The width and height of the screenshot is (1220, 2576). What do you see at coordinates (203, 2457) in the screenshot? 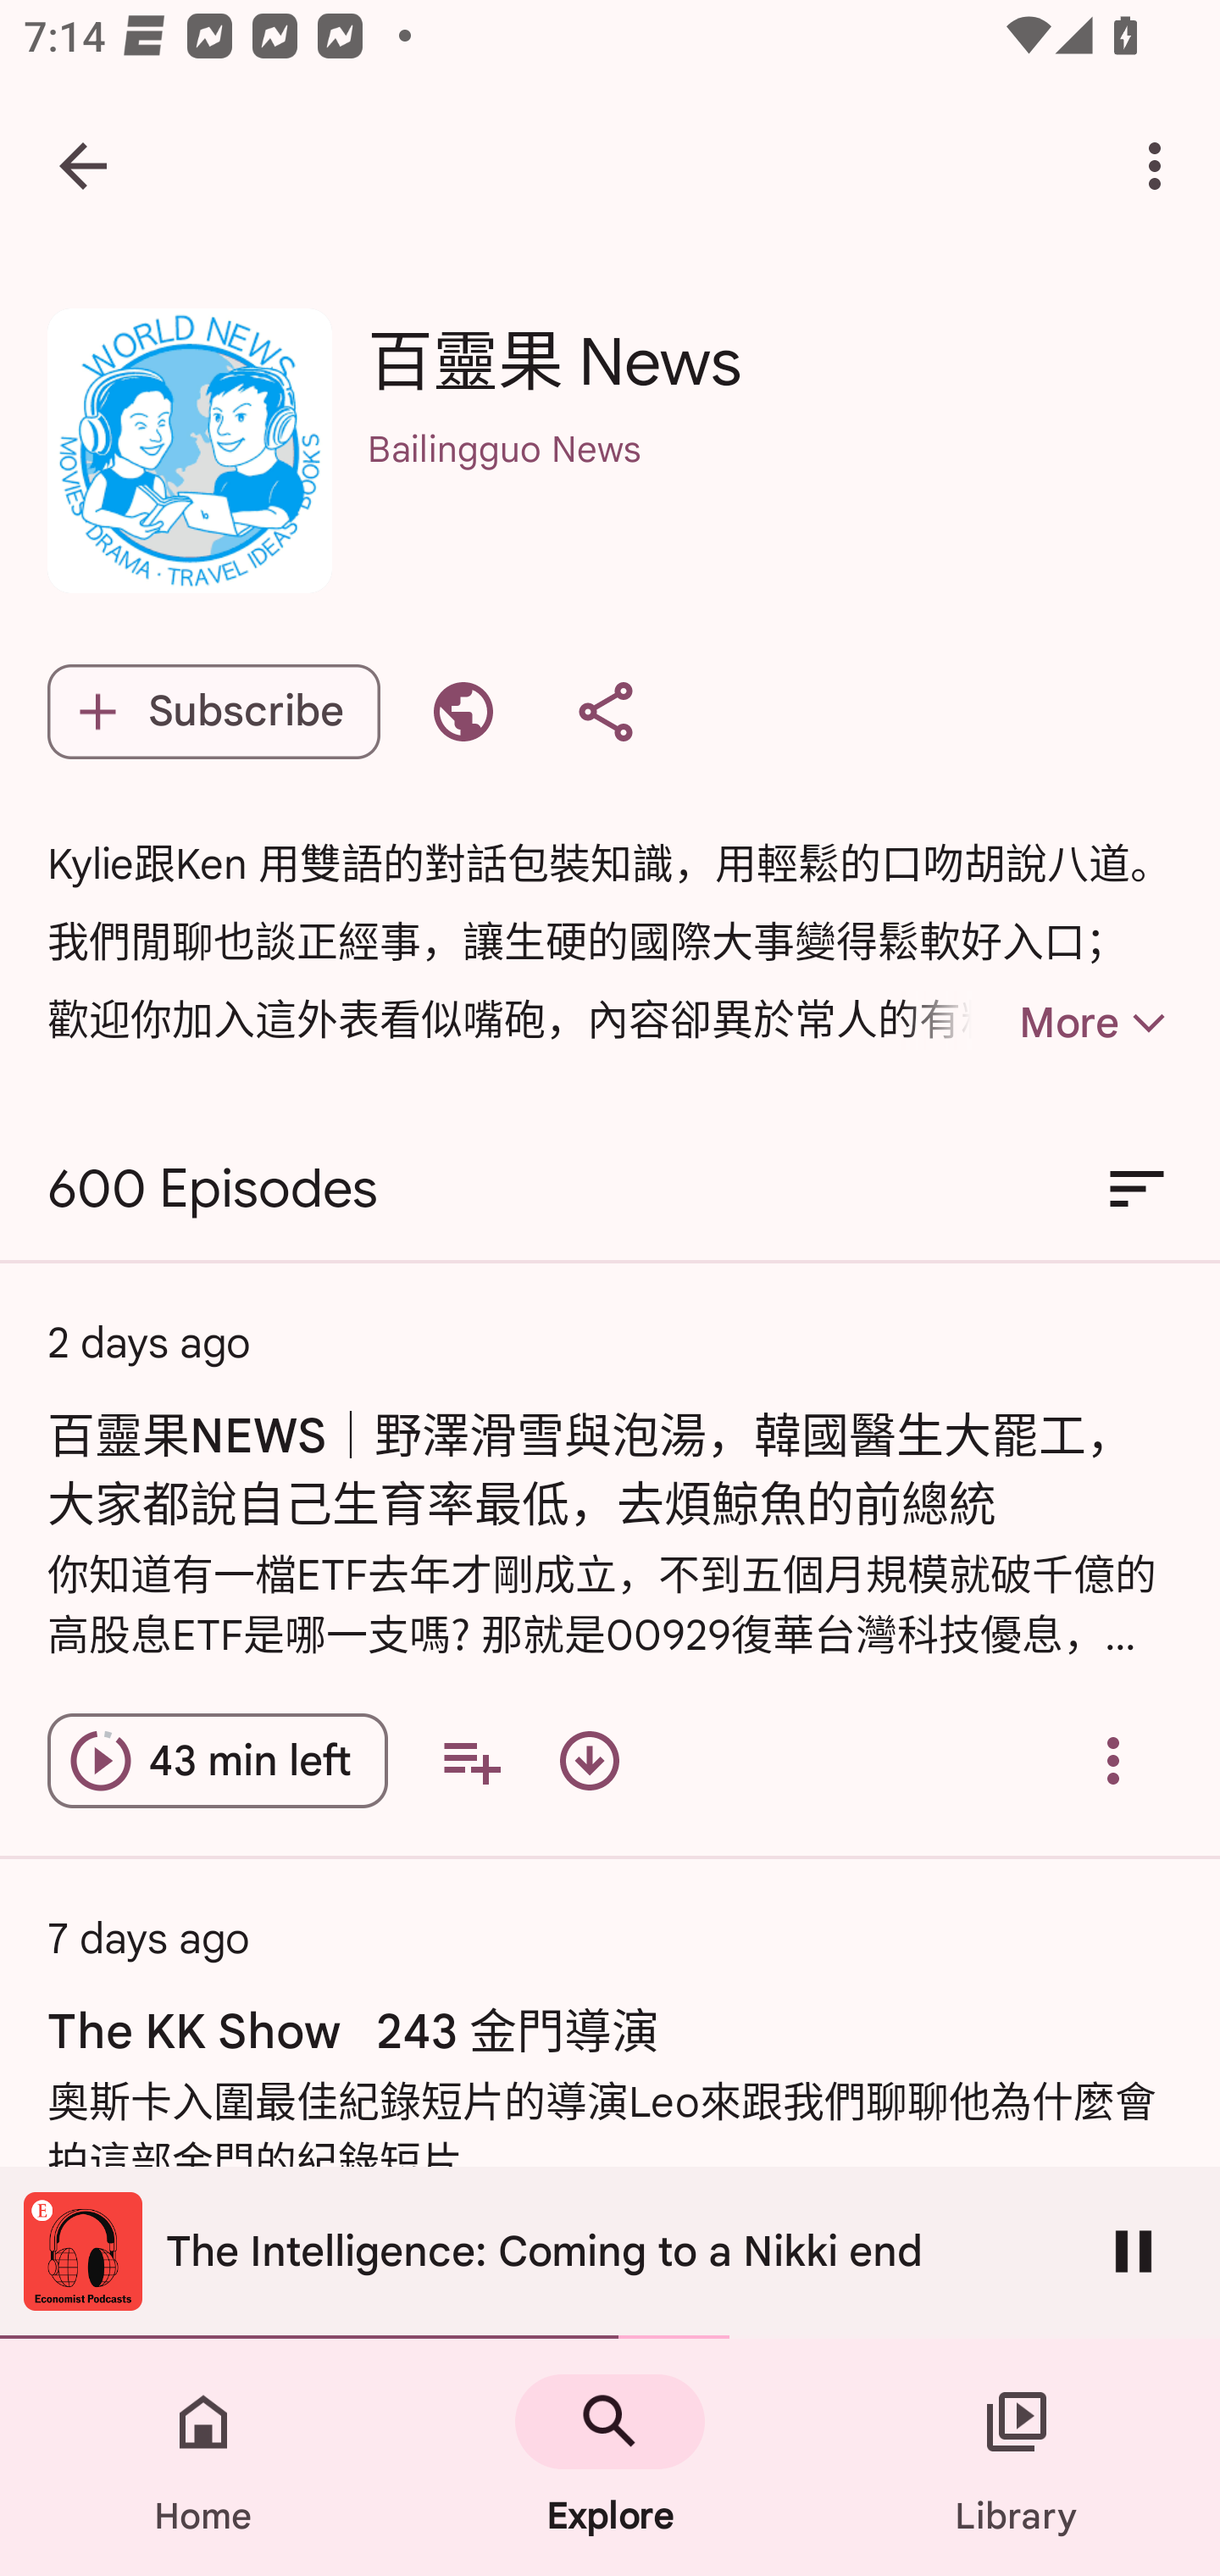
I see `Home` at bounding box center [203, 2457].